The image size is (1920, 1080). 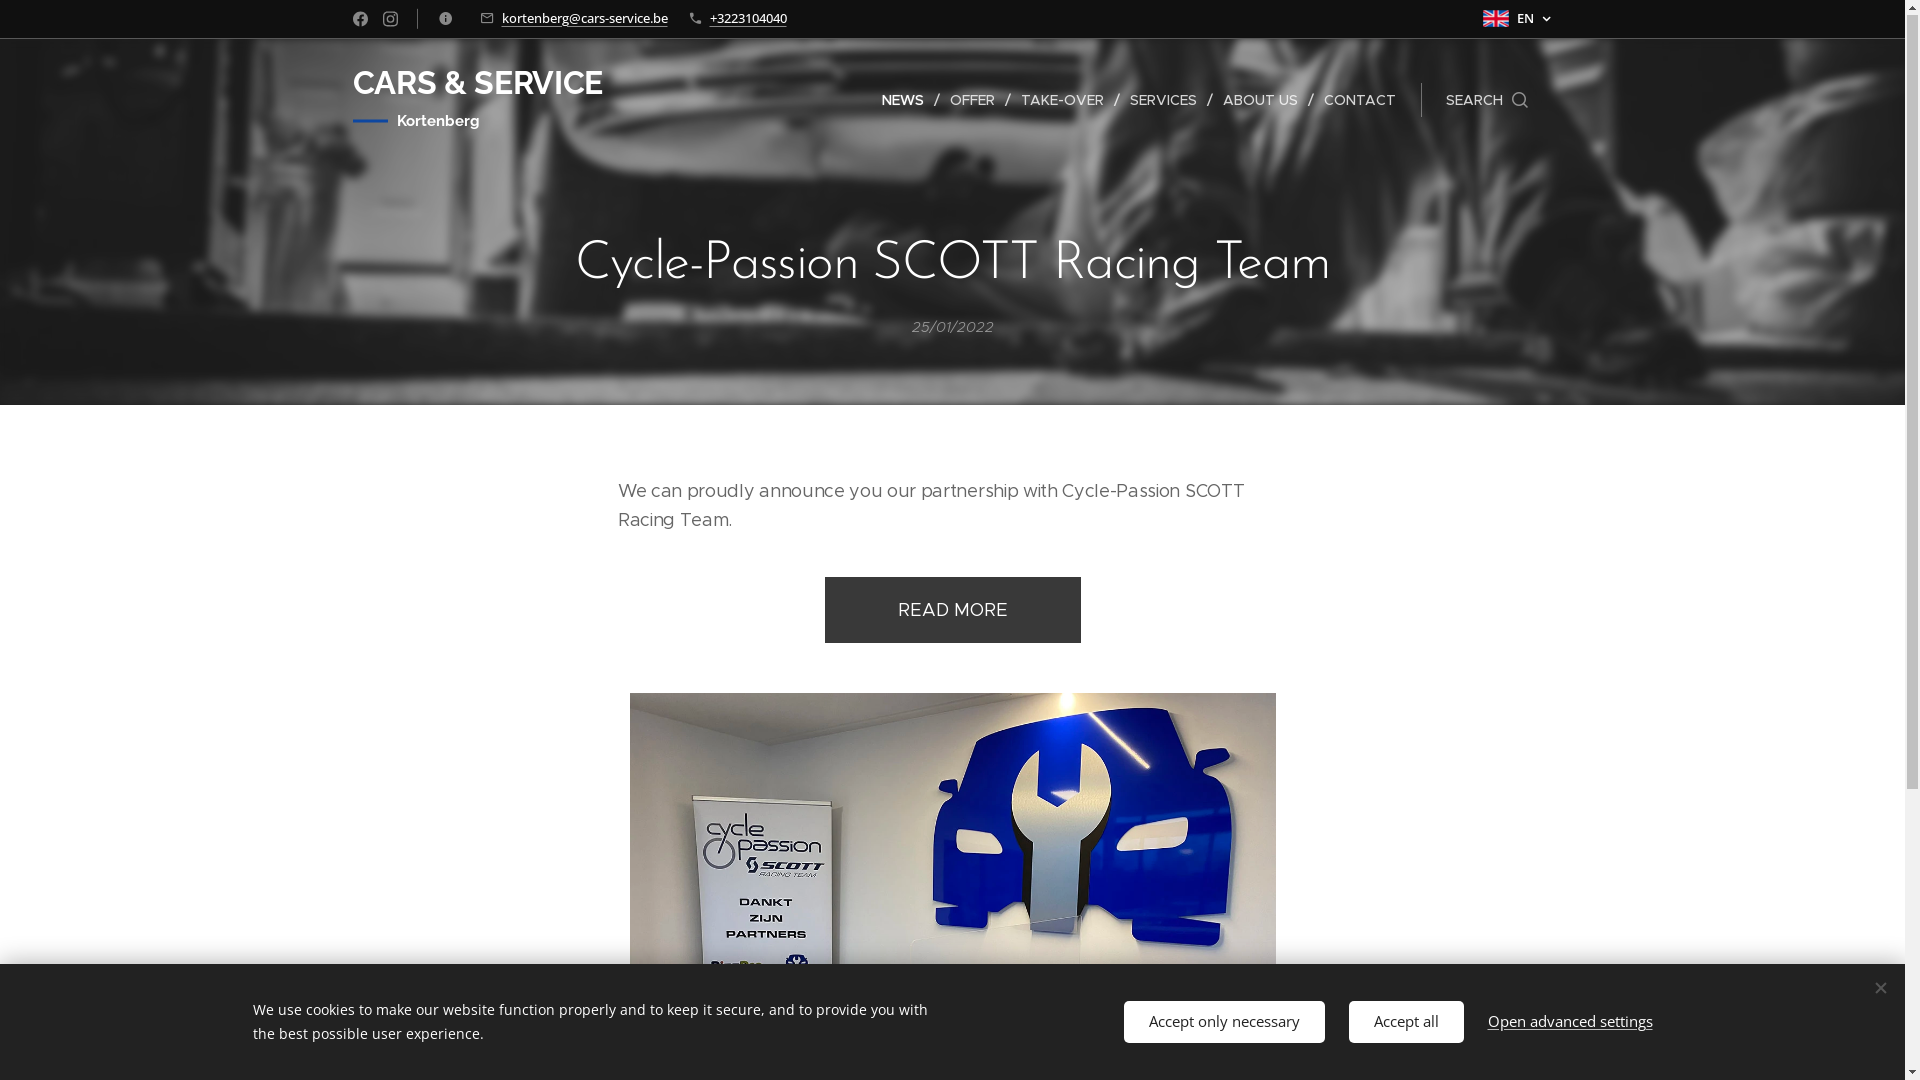 What do you see at coordinates (1224, 1022) in the screenshot?
I see `Accept only necessary` at bounding box center [1224, 1022].